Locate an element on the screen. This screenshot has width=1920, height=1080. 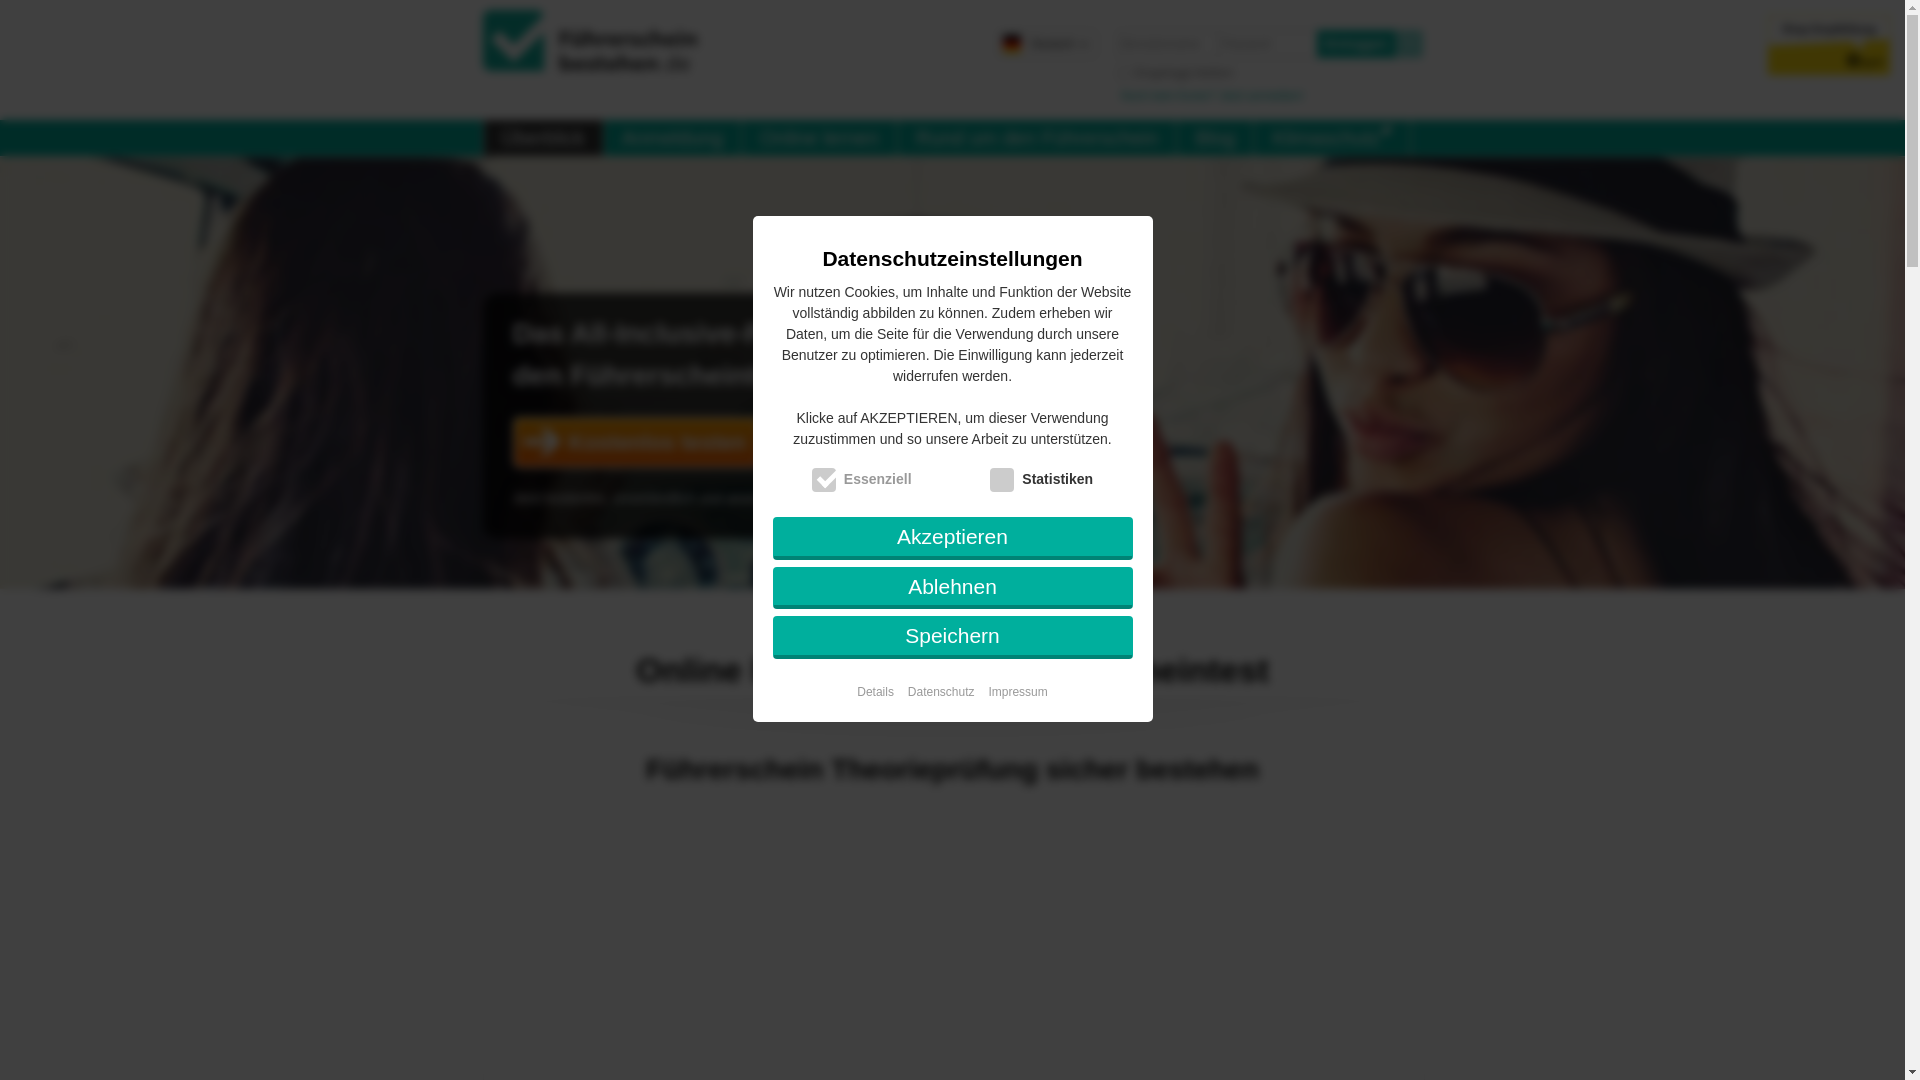
Anmeldung is located at coordinates (672, 137).